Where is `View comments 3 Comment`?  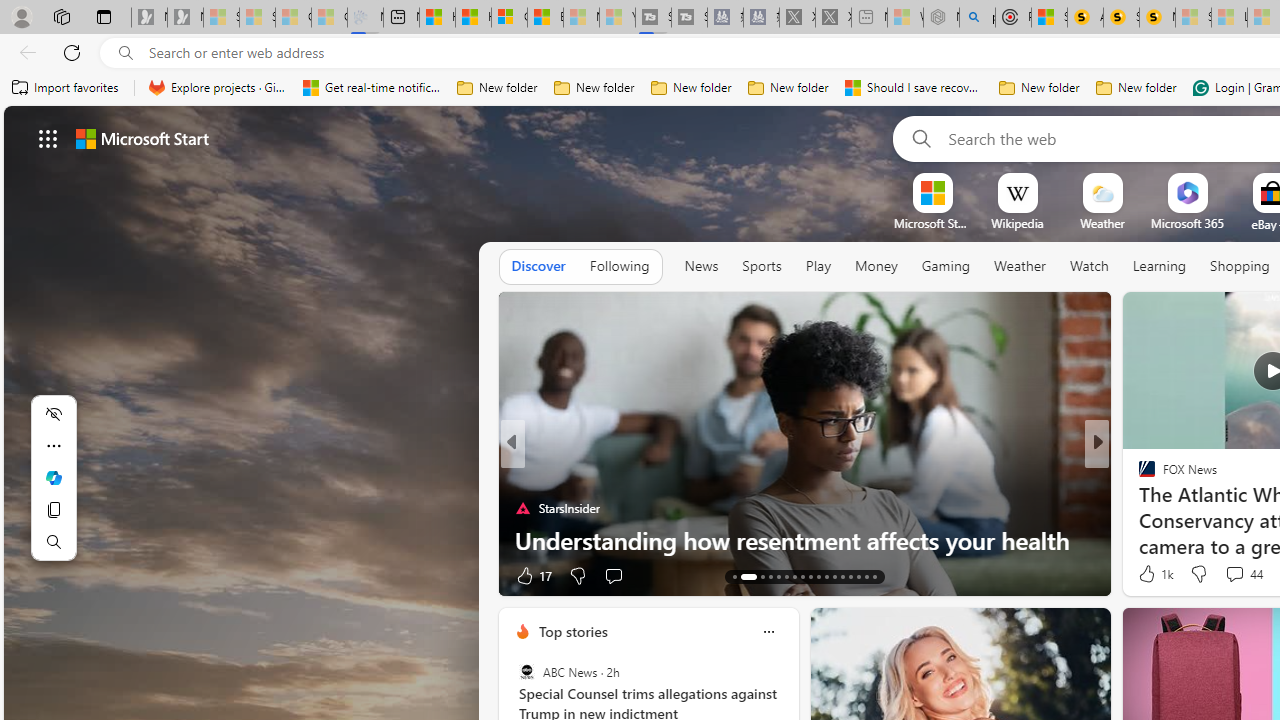 View comments 3 Comment is located at coordinates (1229, 576).